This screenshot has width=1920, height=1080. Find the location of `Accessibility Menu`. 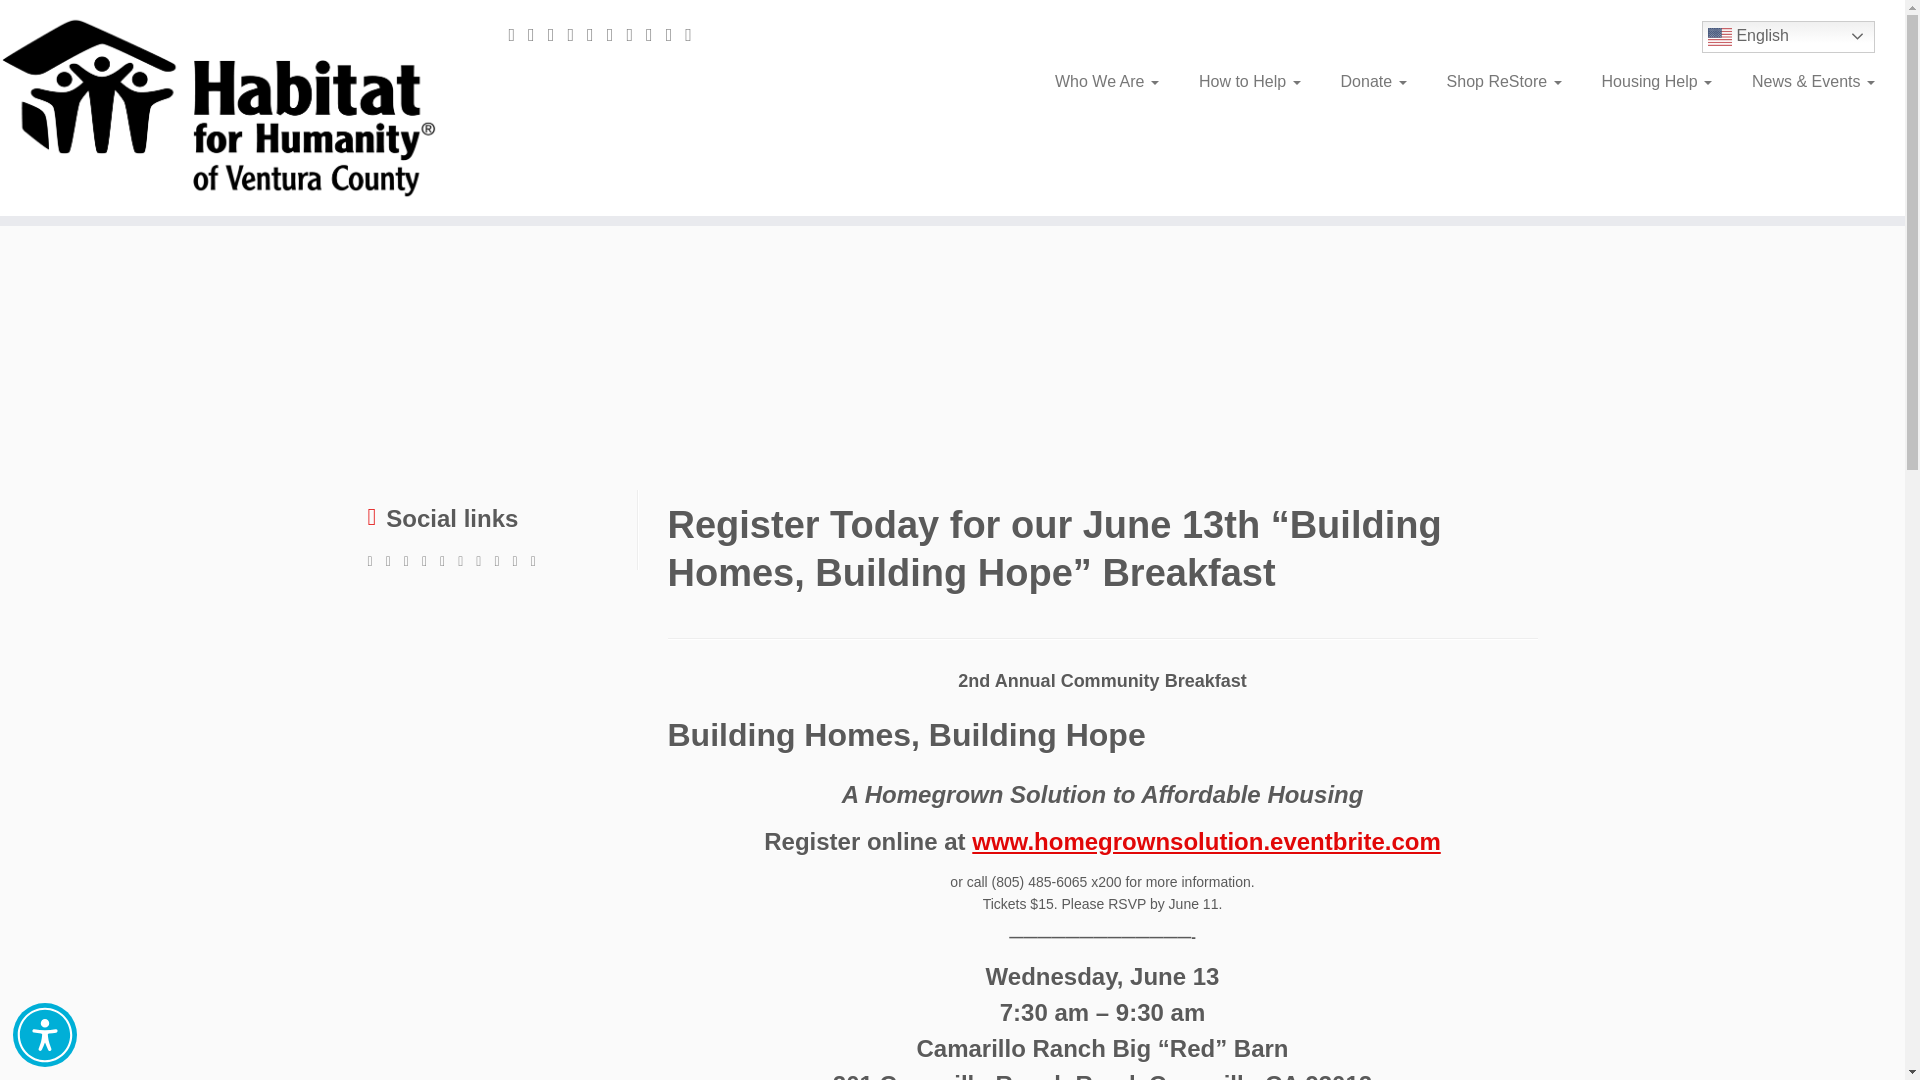

Accessibility Menu is located at coordinates (44, 1035).